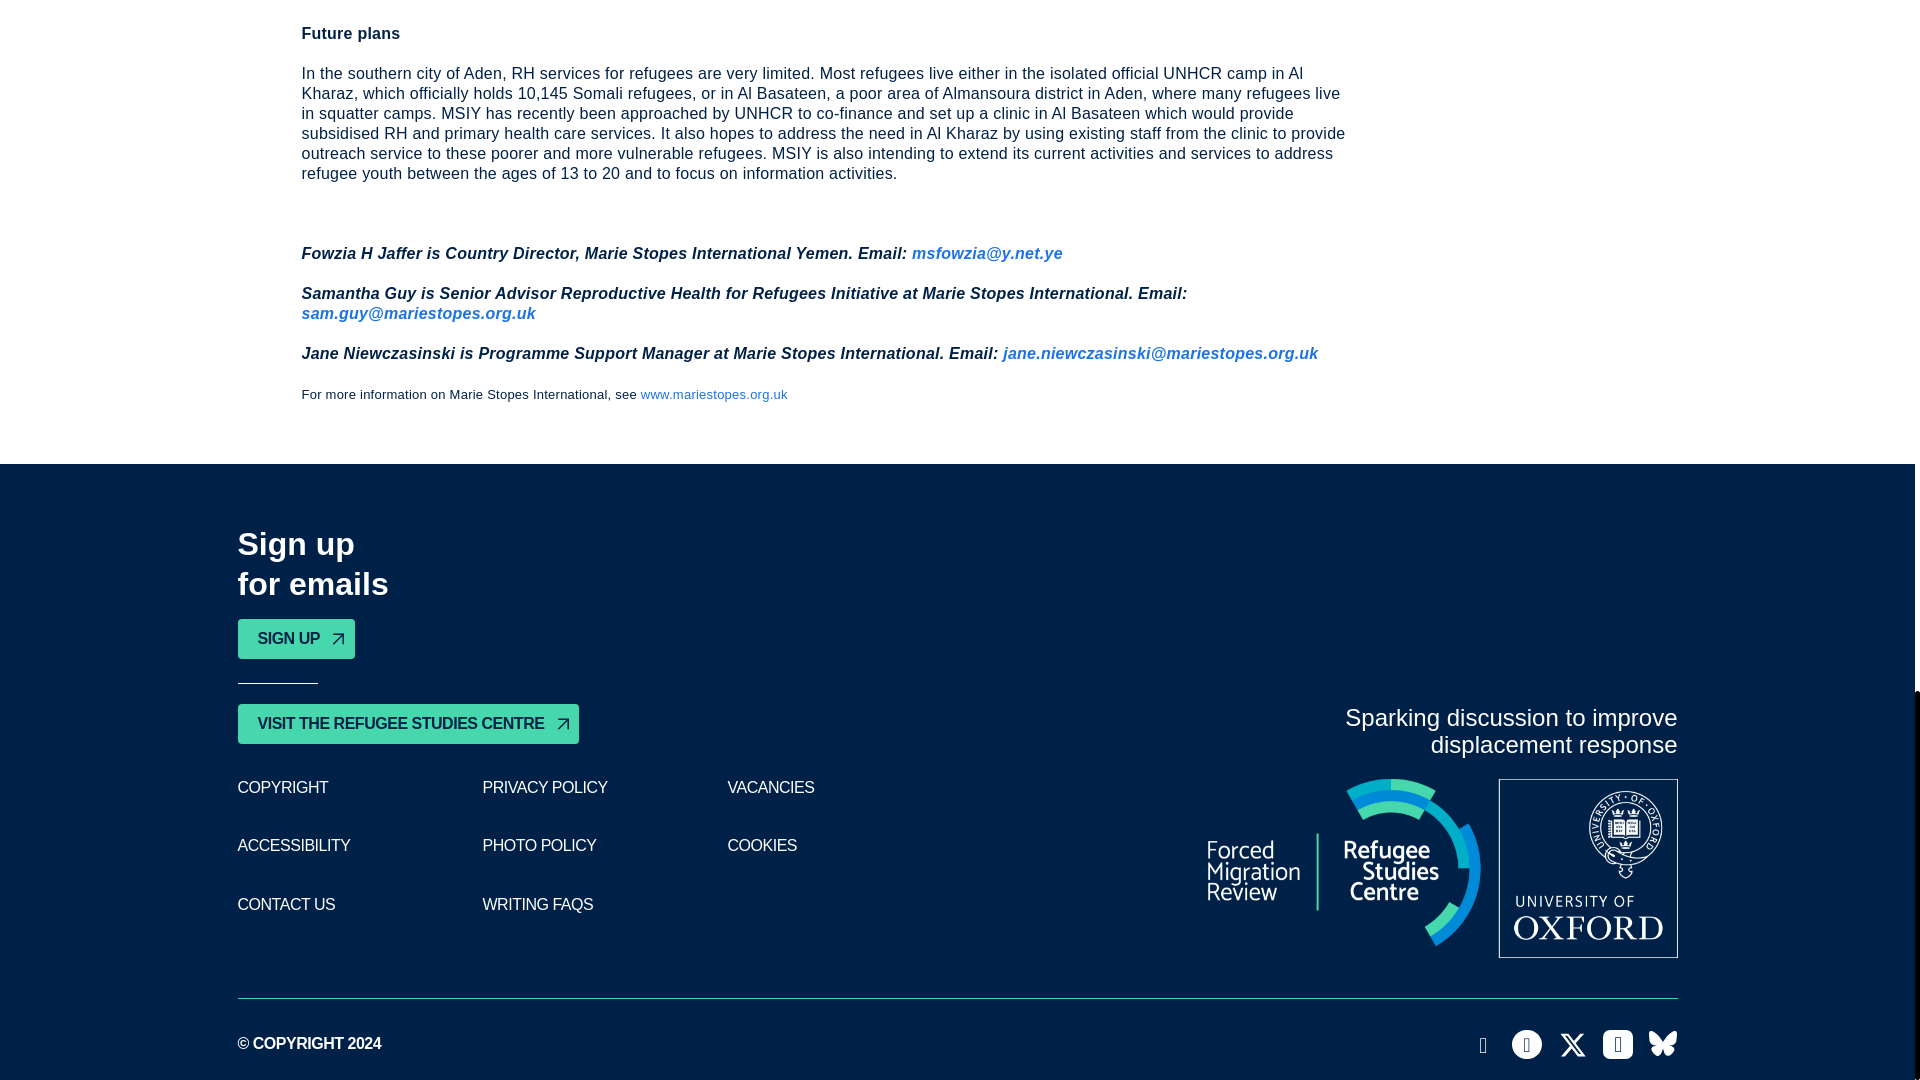 The image size is (1920, 1080). What do you see at coordinates (537, 904) in the screenshot?
I see `WRITING FAQS` at bounding box center [537, 904].